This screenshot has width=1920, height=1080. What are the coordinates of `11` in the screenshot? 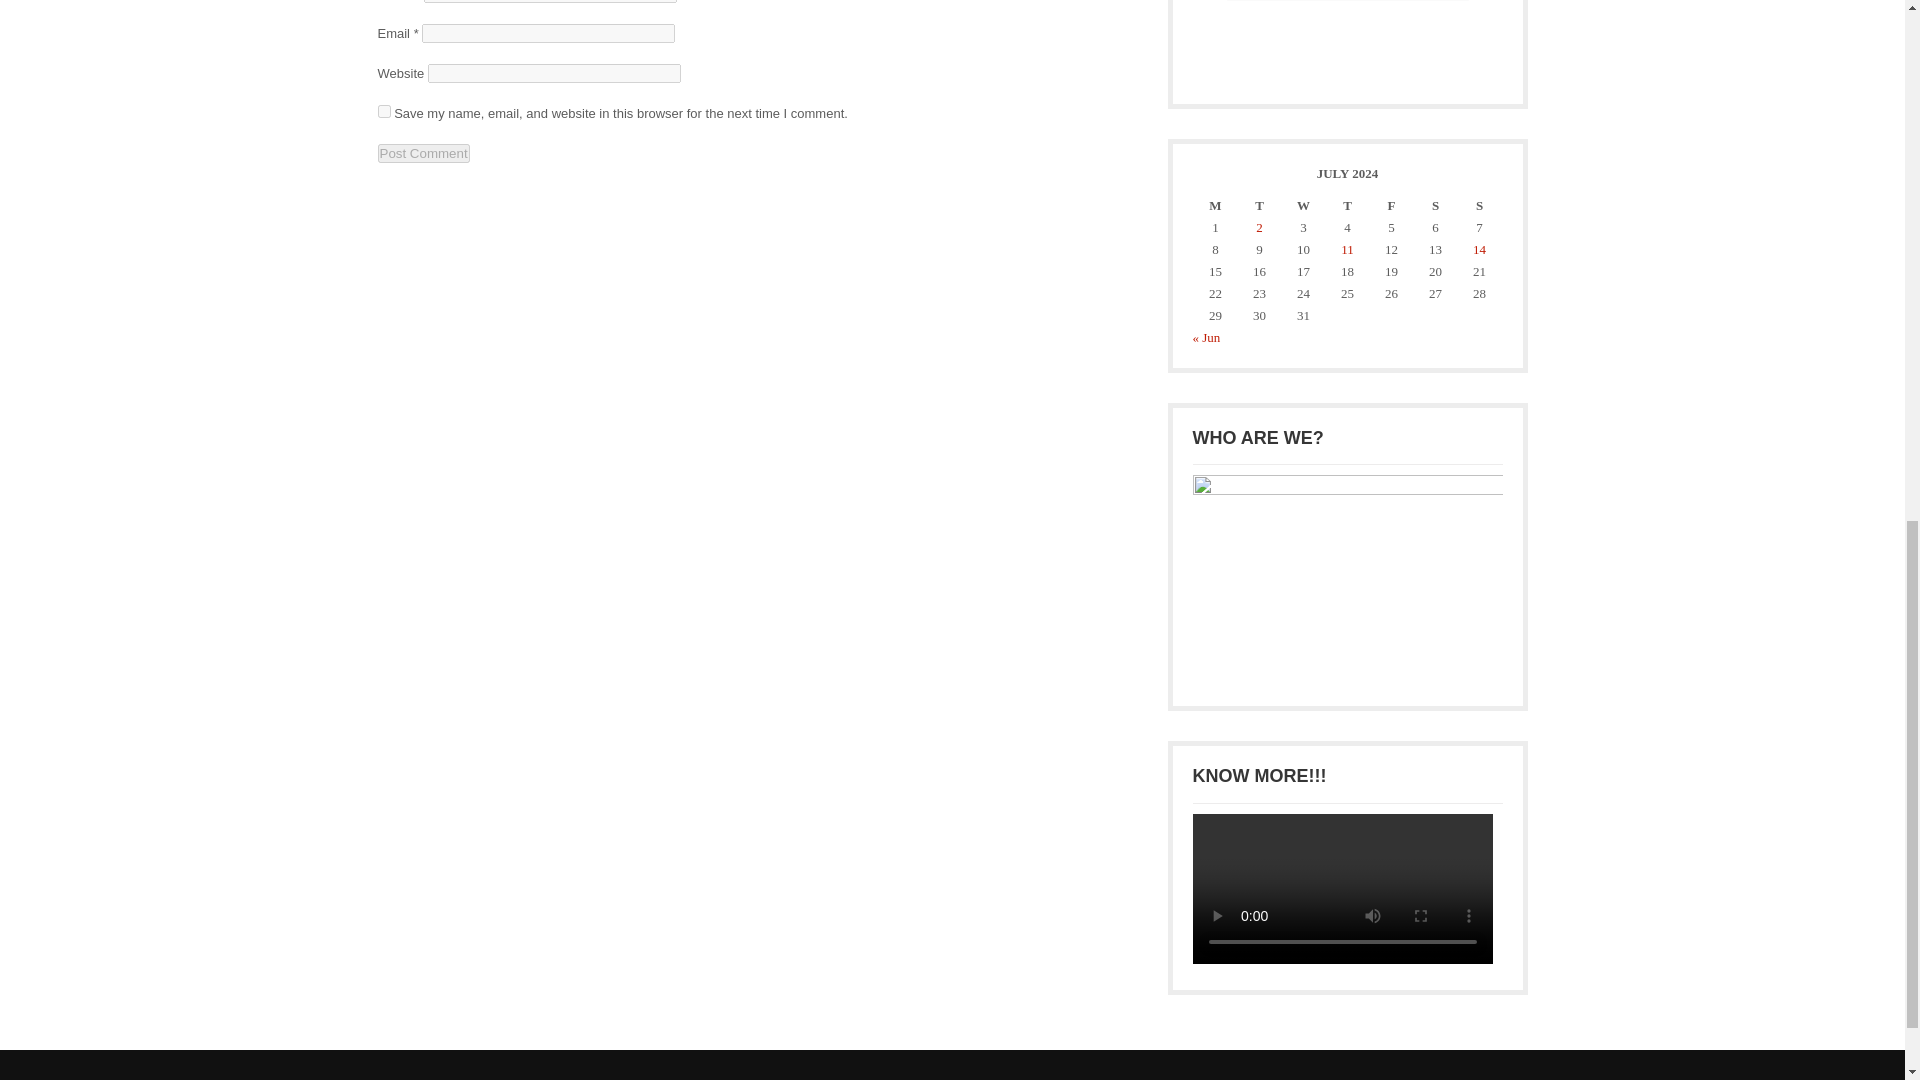 It's located at (1346, 249).